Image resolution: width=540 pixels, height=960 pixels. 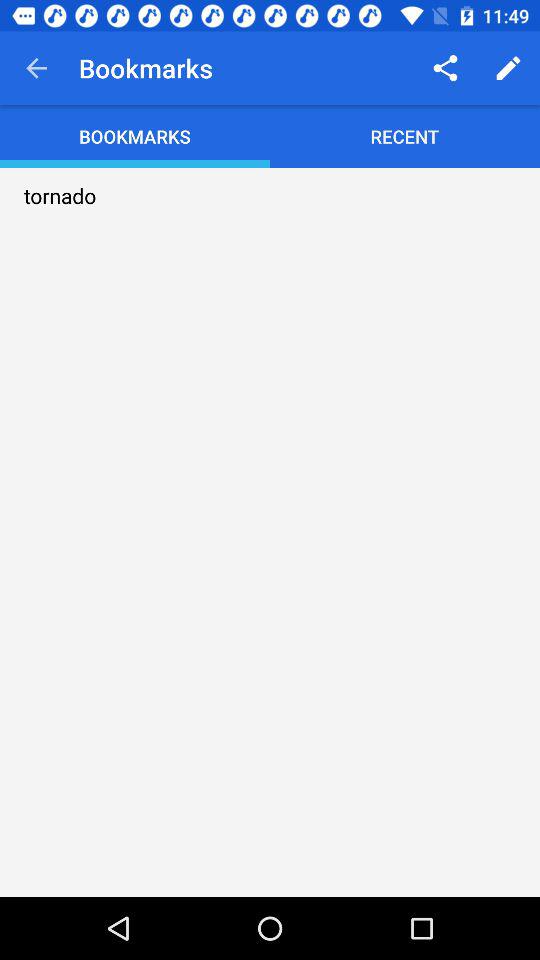 What do you see at coordinates (36, 68) in the screenshot?
I see `select the item to the left of bookmarks` at bounding box center [36, 68].